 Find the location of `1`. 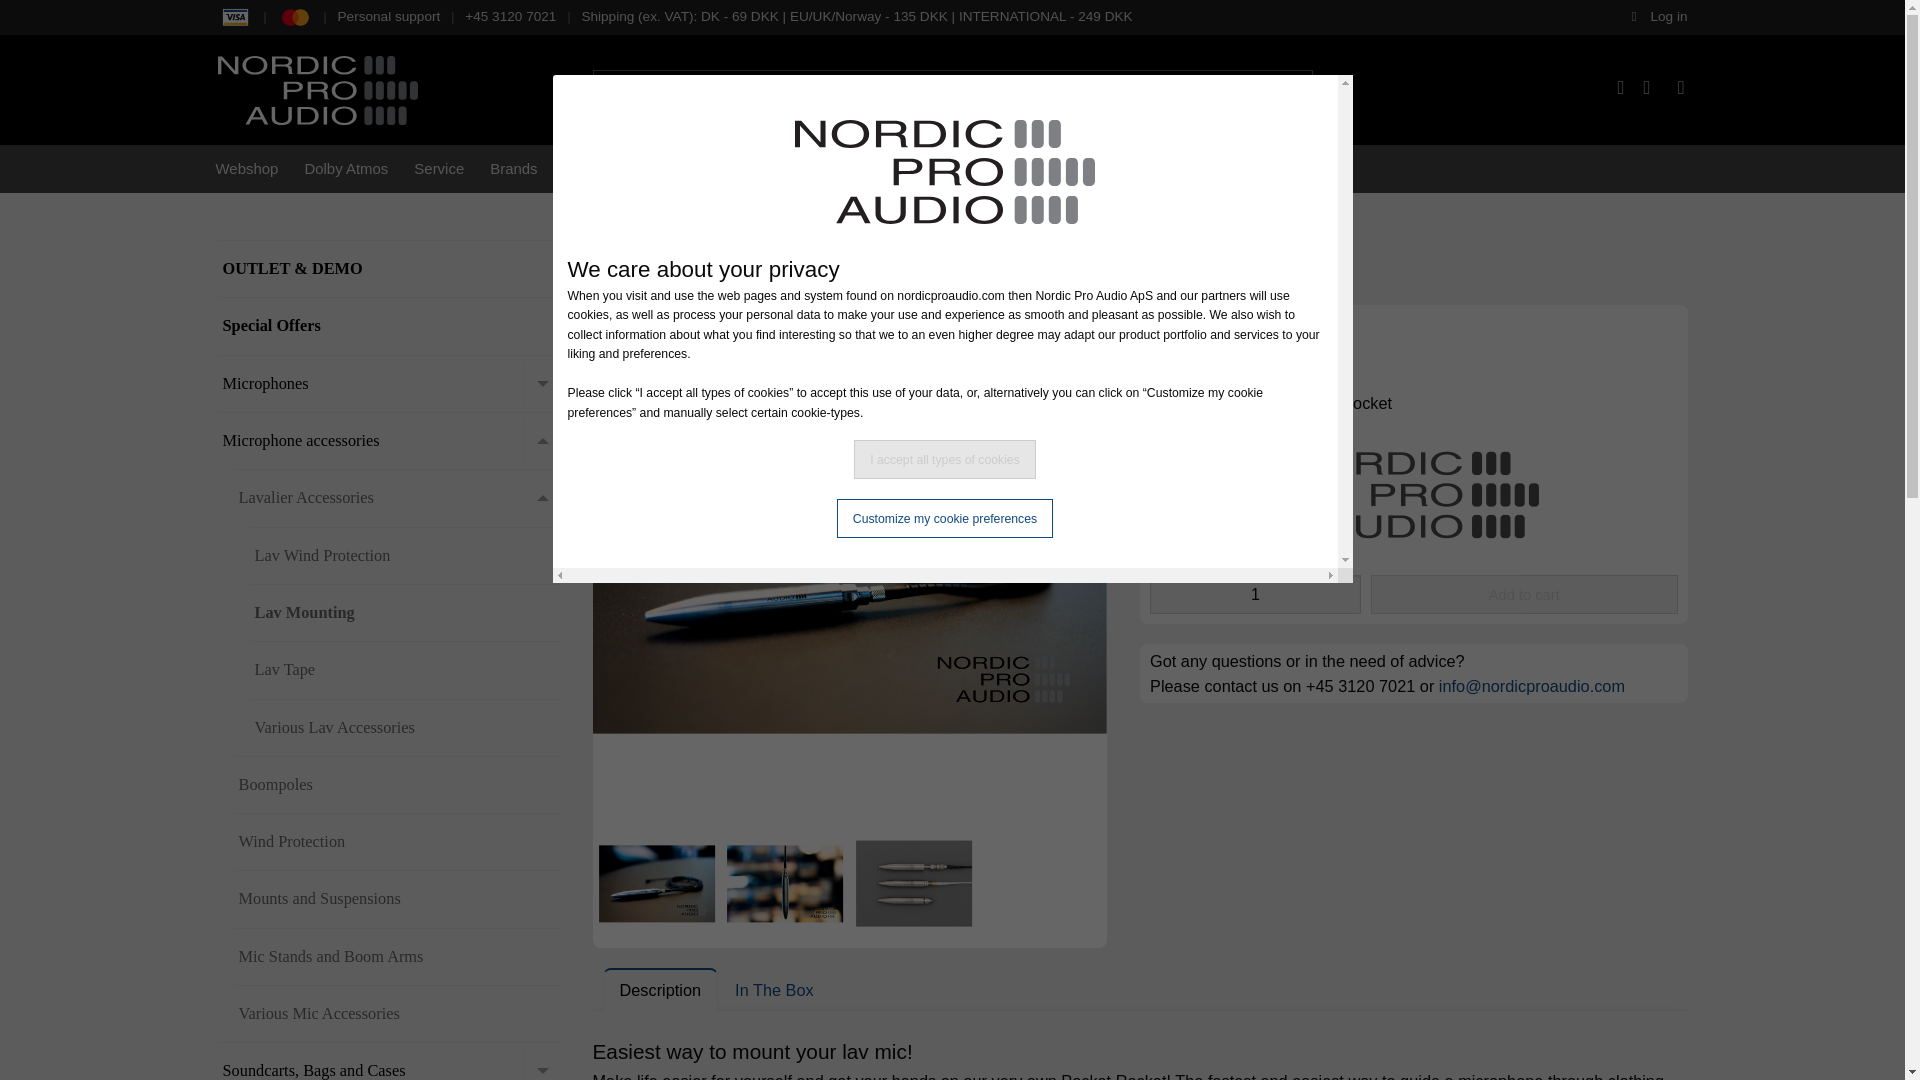

1 is located at coordinates (1256, 594).